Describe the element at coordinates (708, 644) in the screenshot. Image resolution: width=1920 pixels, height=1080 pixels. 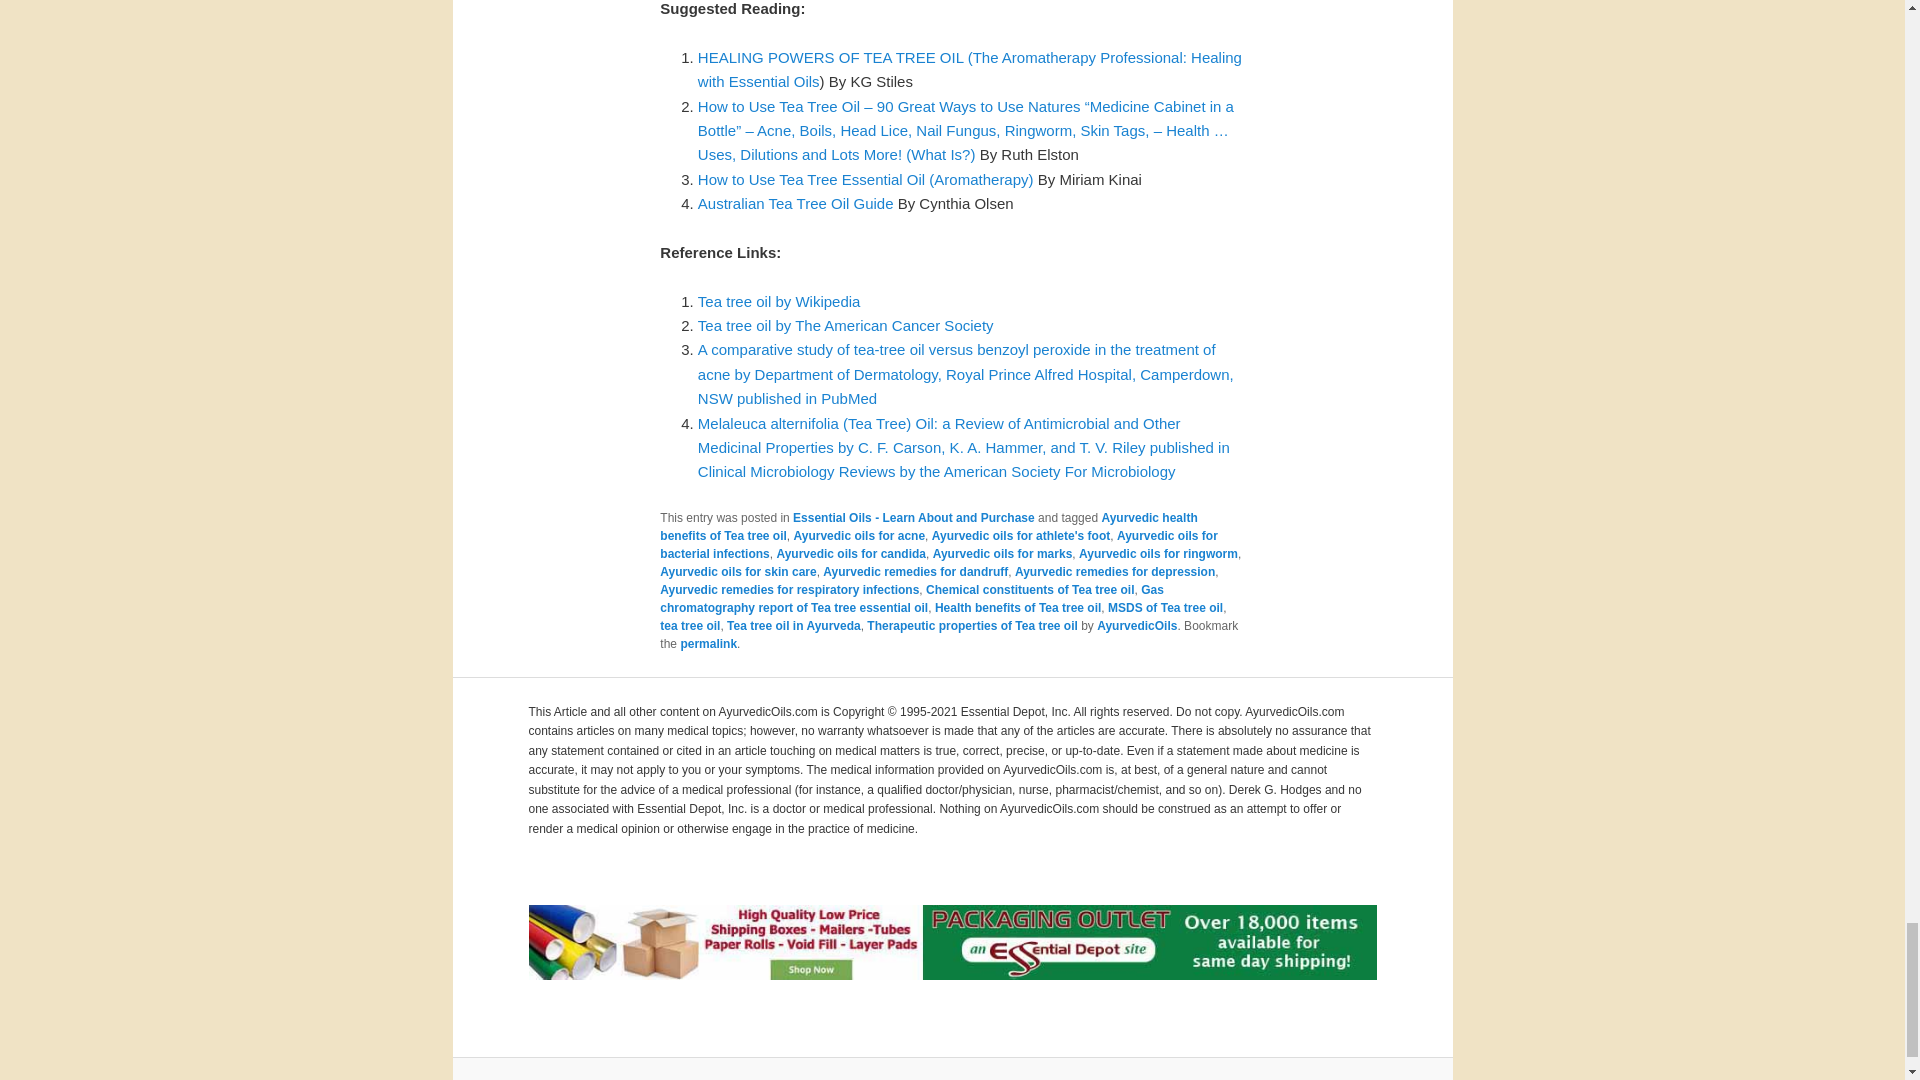
I see `Permalink to Tea Tree Essential Oil` at that location.